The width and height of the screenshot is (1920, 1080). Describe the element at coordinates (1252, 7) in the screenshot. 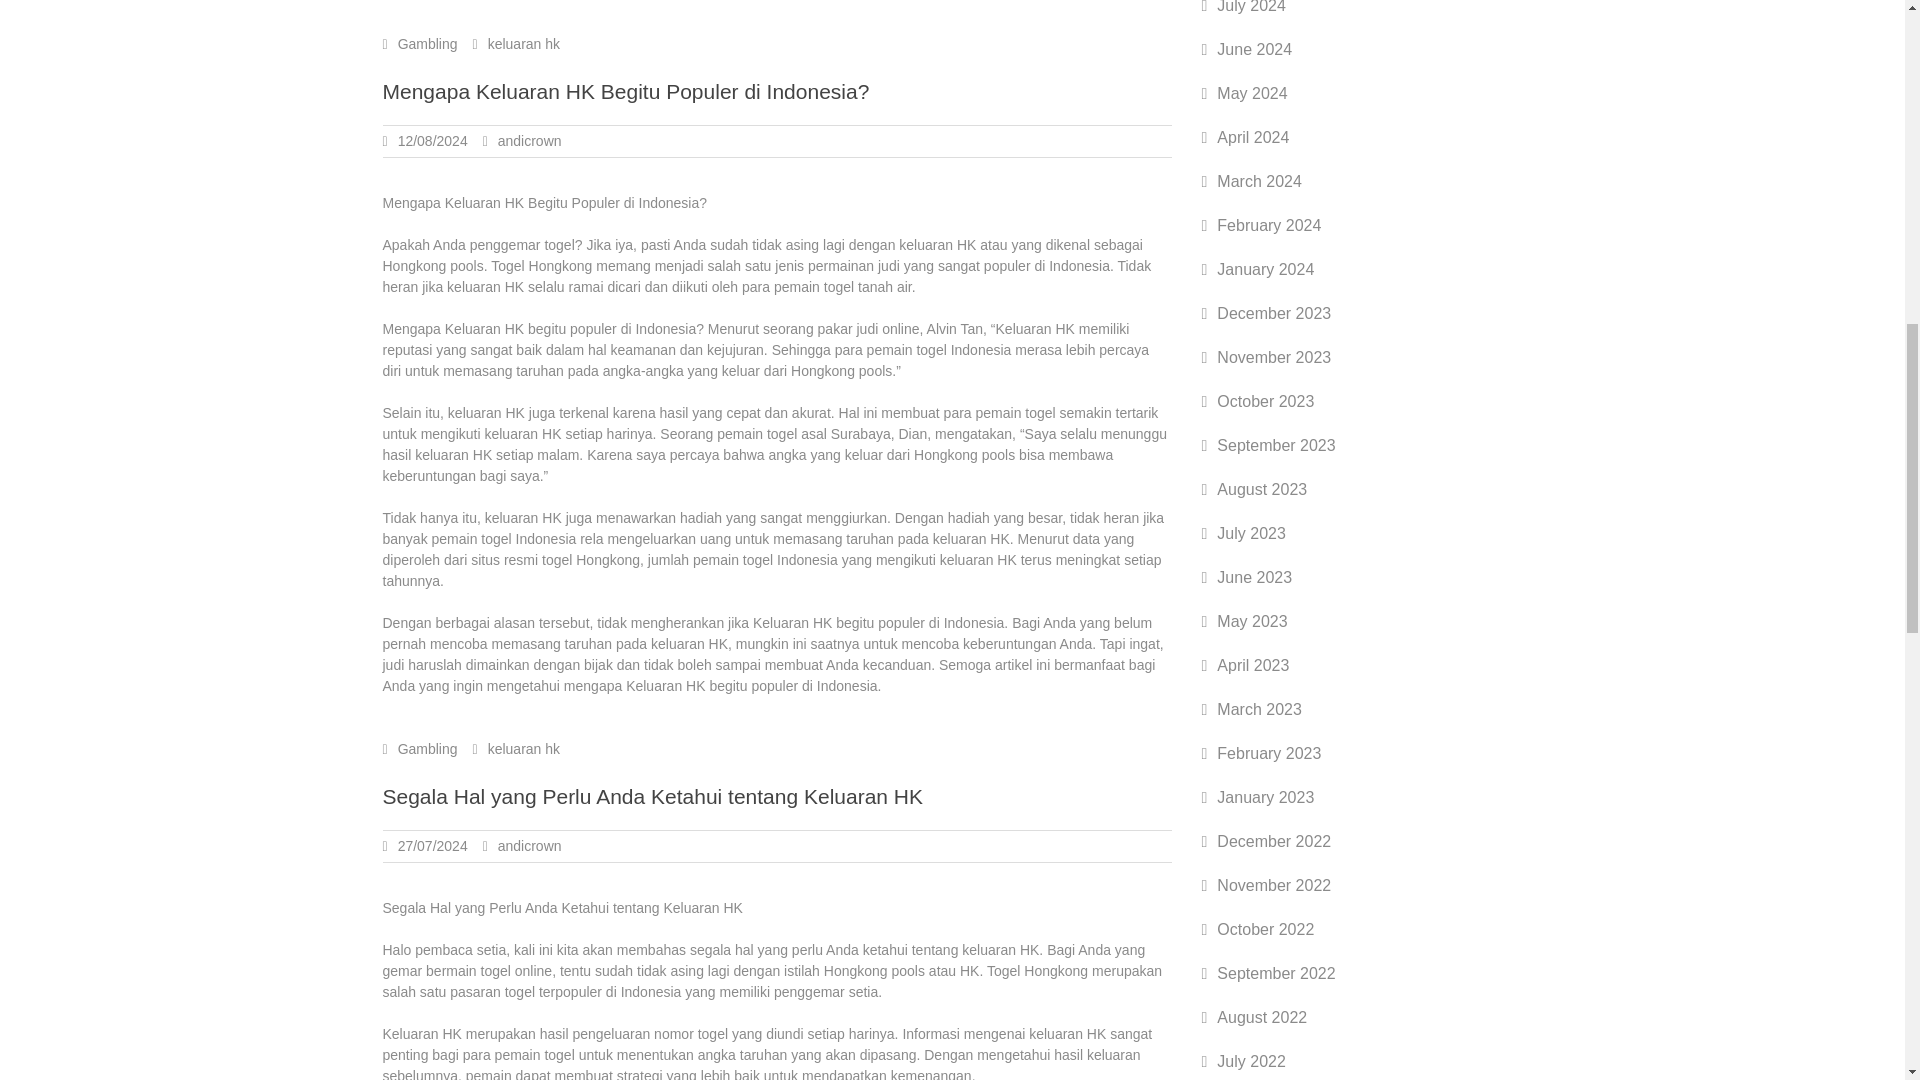

I see `July 2024` at that location.